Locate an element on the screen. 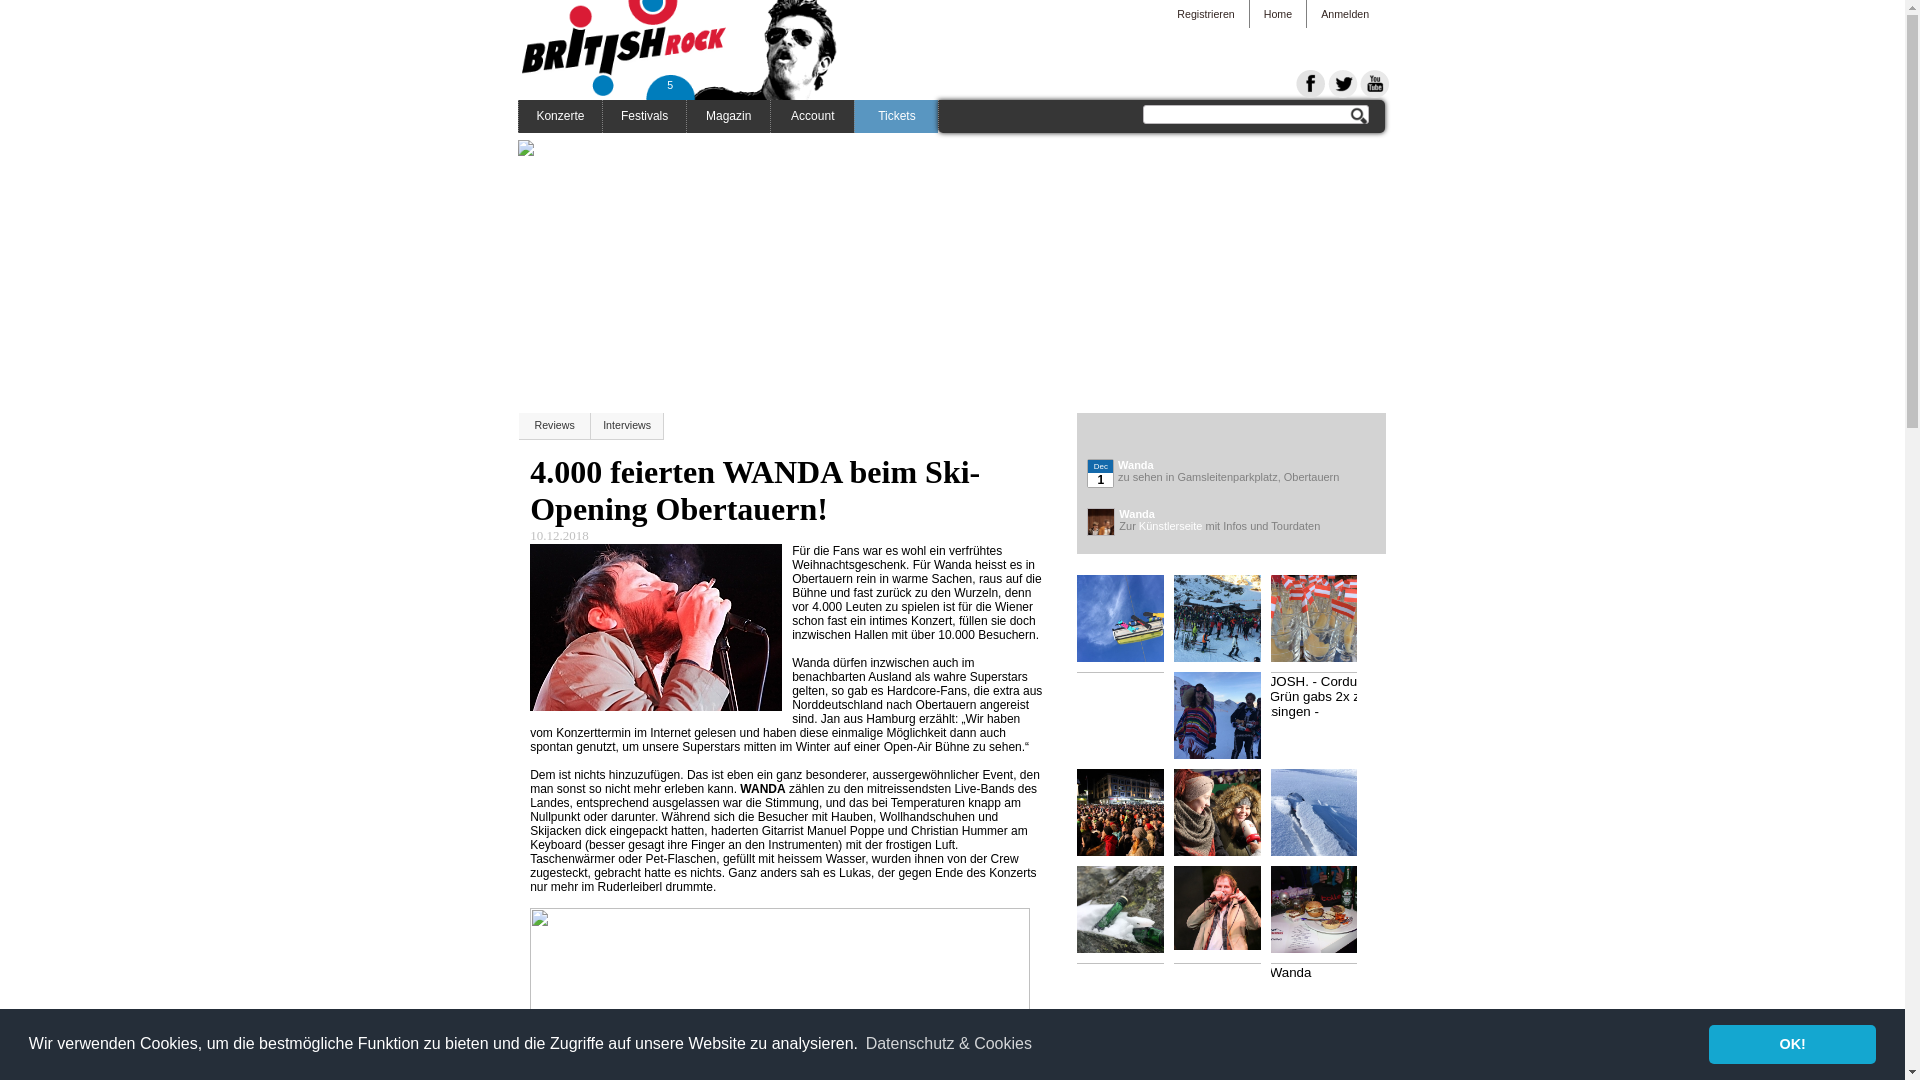 The height and width of the screenshot is (1080, 1920). 2999 is located at coordinates (1128, 918).